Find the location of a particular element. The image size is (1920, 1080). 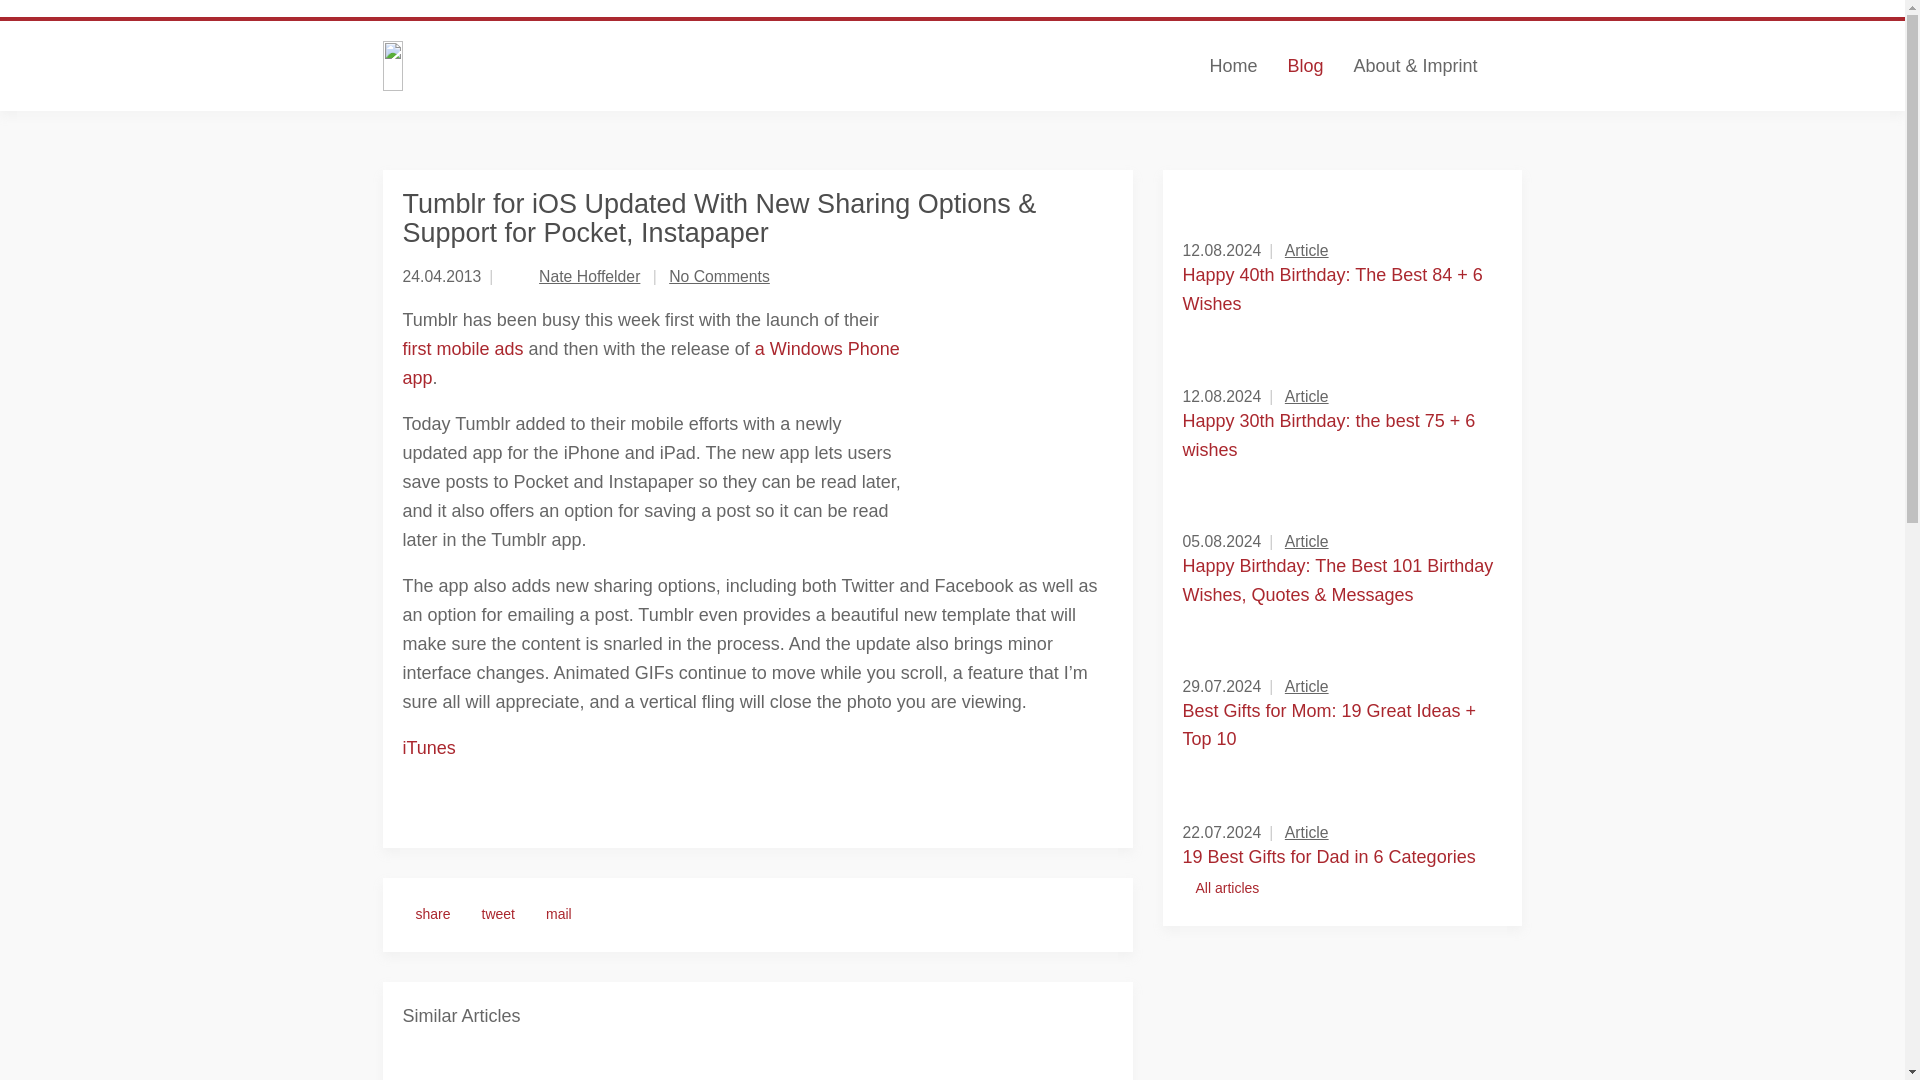

Article is located at coordinates (1306, 541).